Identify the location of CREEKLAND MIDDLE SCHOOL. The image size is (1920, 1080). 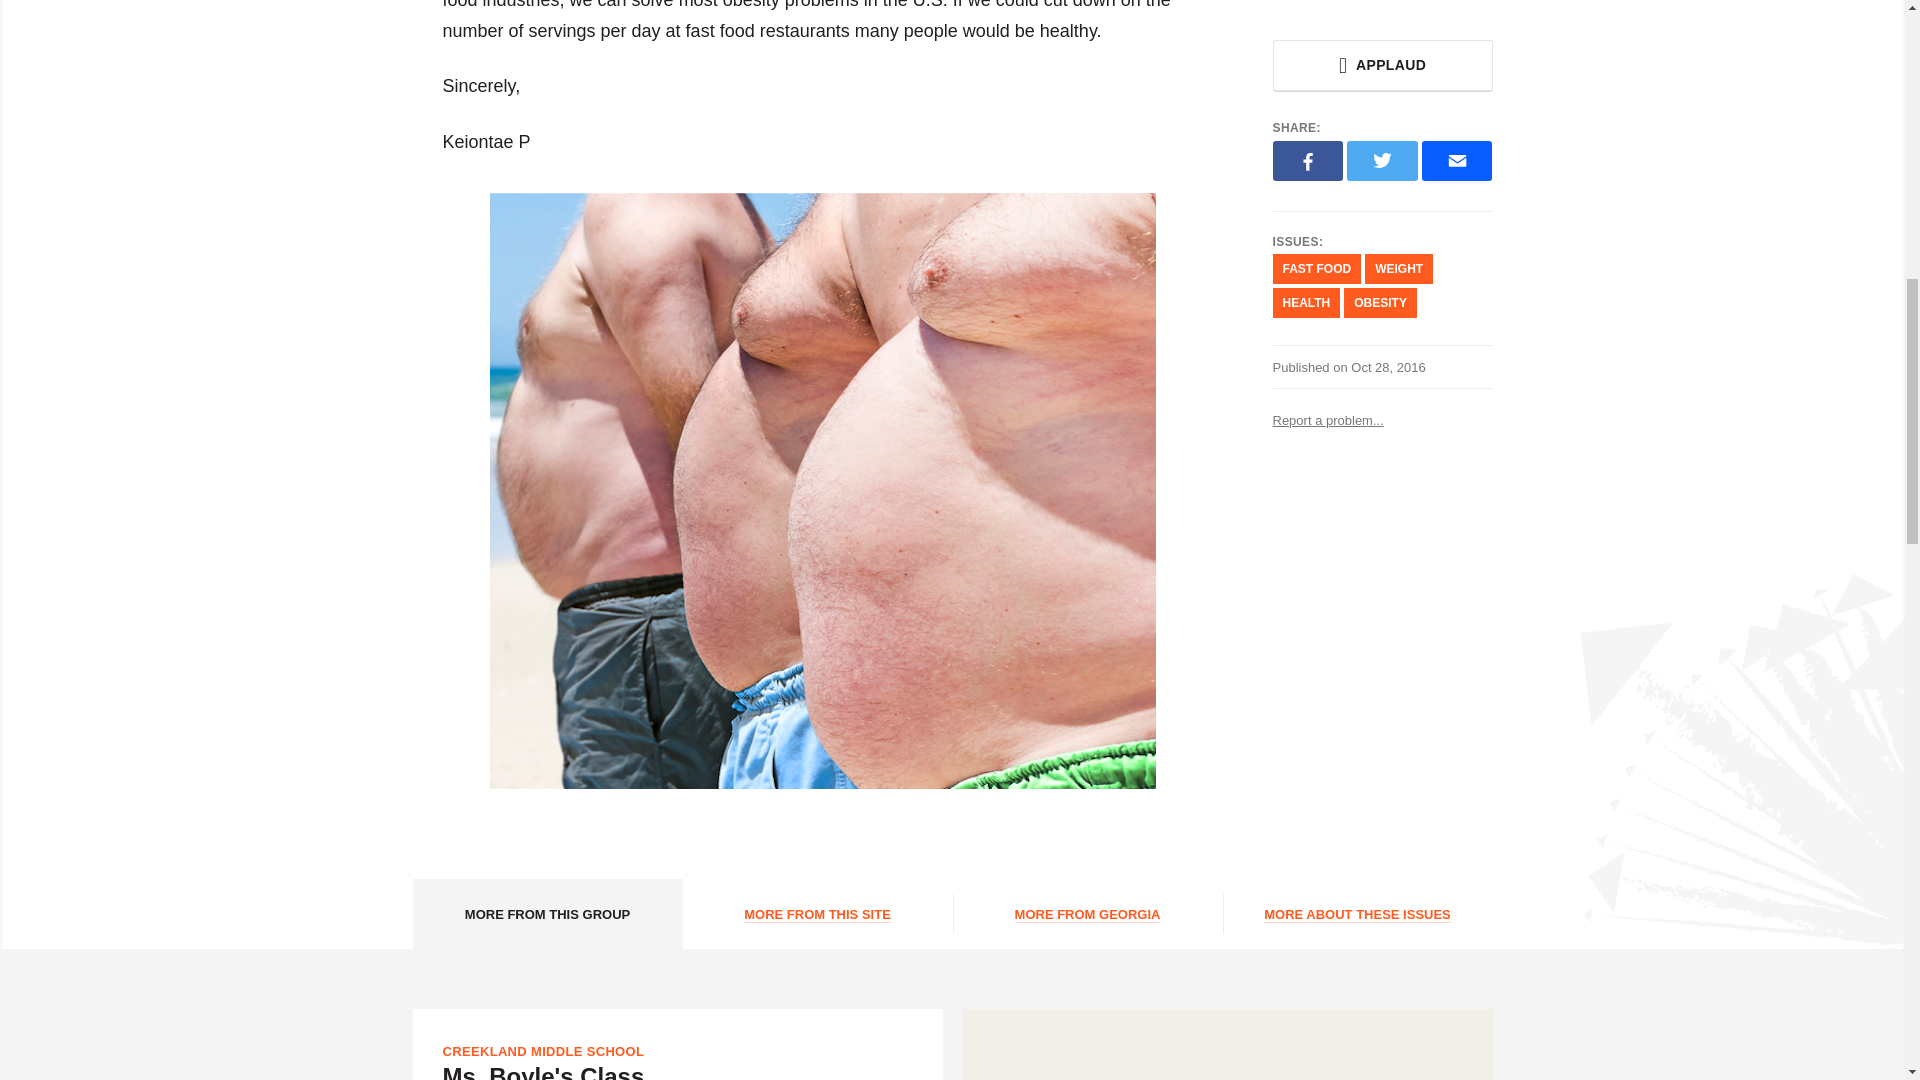
(542, 1052).